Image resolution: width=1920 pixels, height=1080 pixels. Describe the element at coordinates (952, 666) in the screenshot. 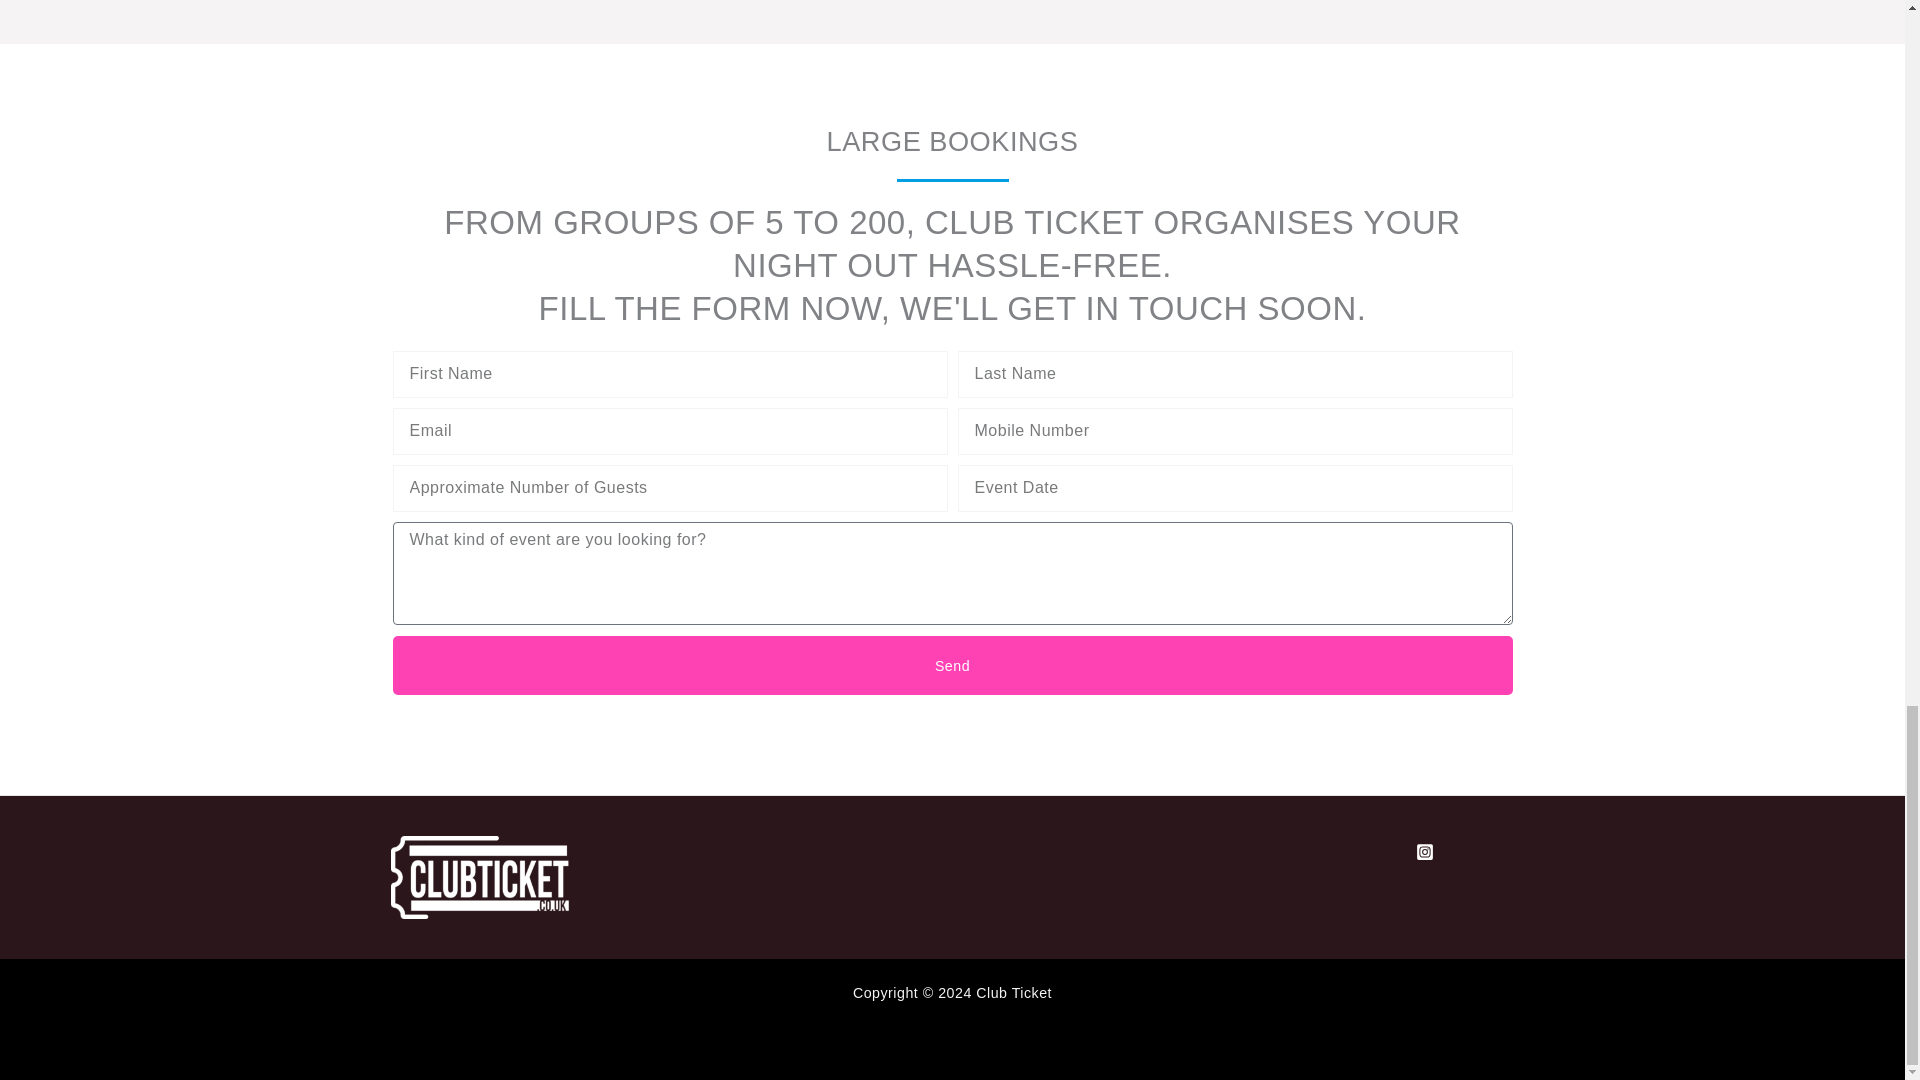

I see `Send` at that location.